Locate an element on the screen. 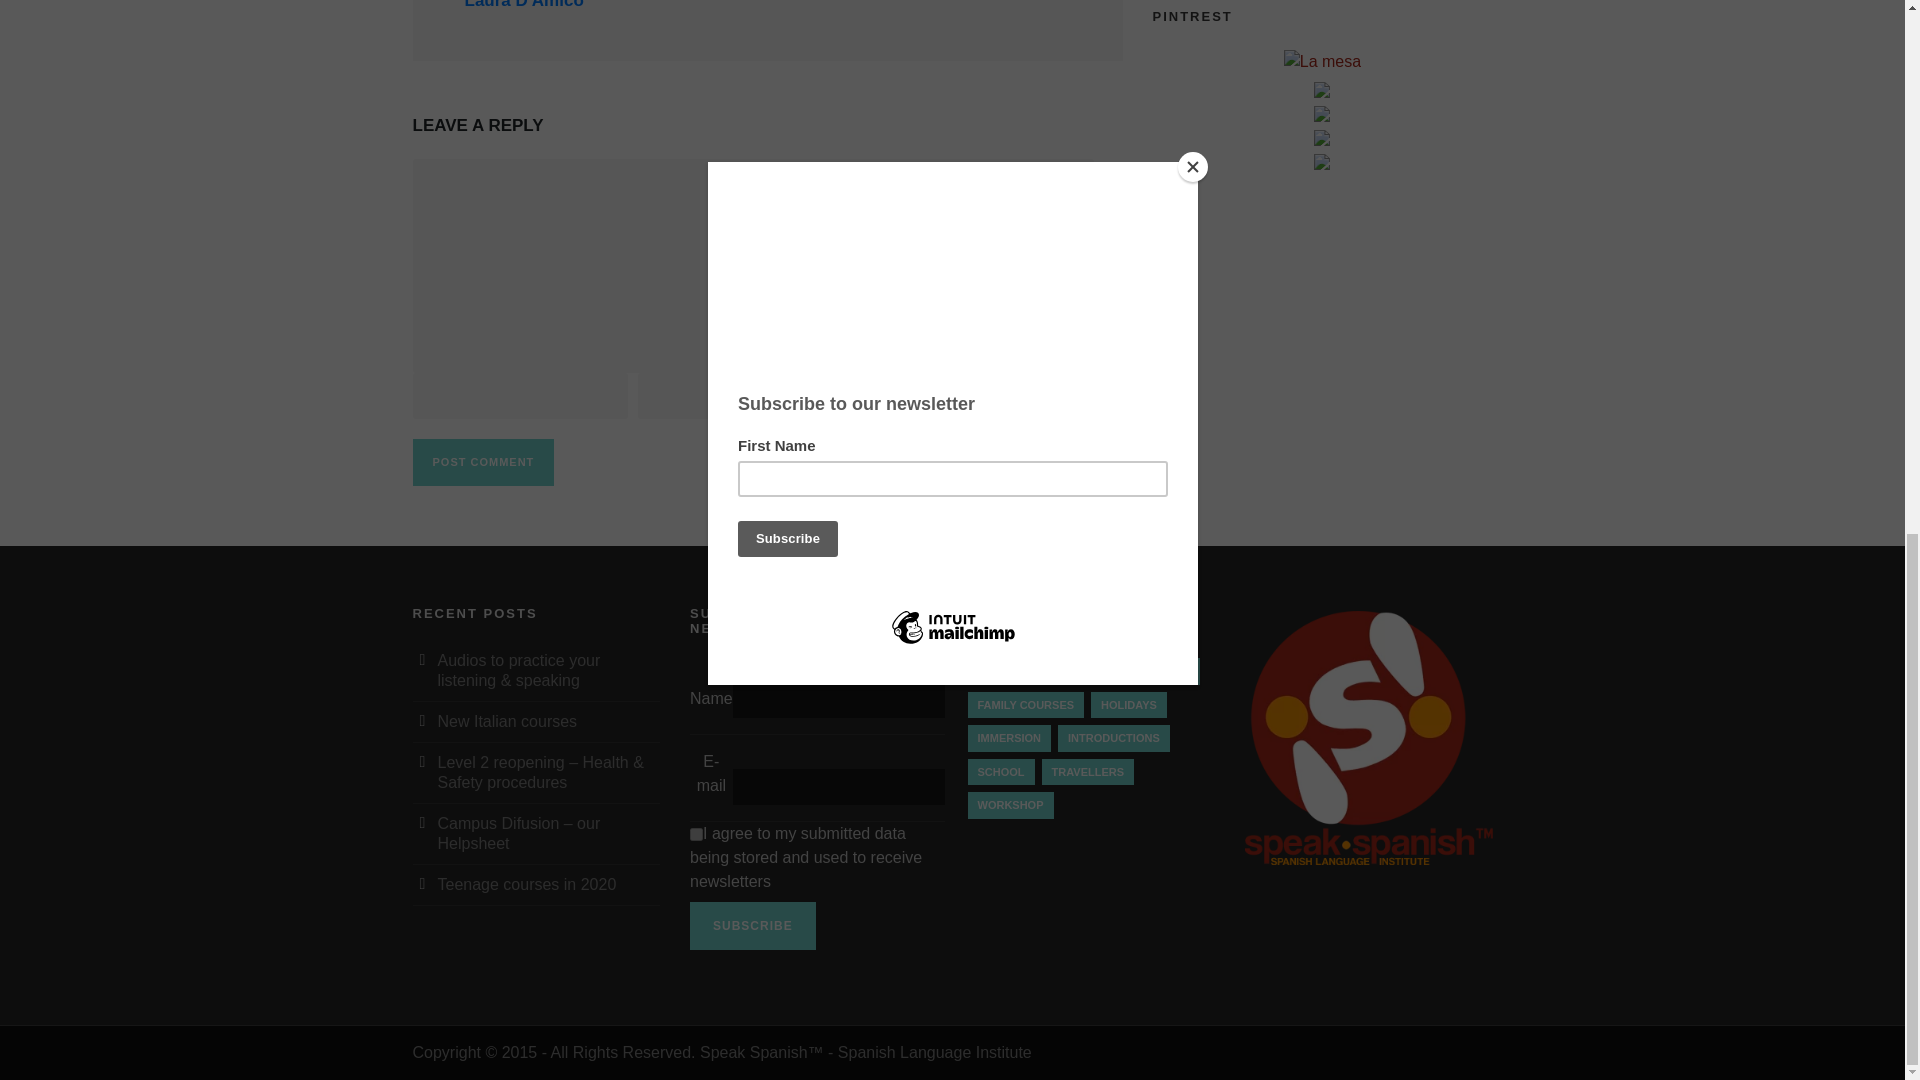  yes is located at coordinates (696, 834).